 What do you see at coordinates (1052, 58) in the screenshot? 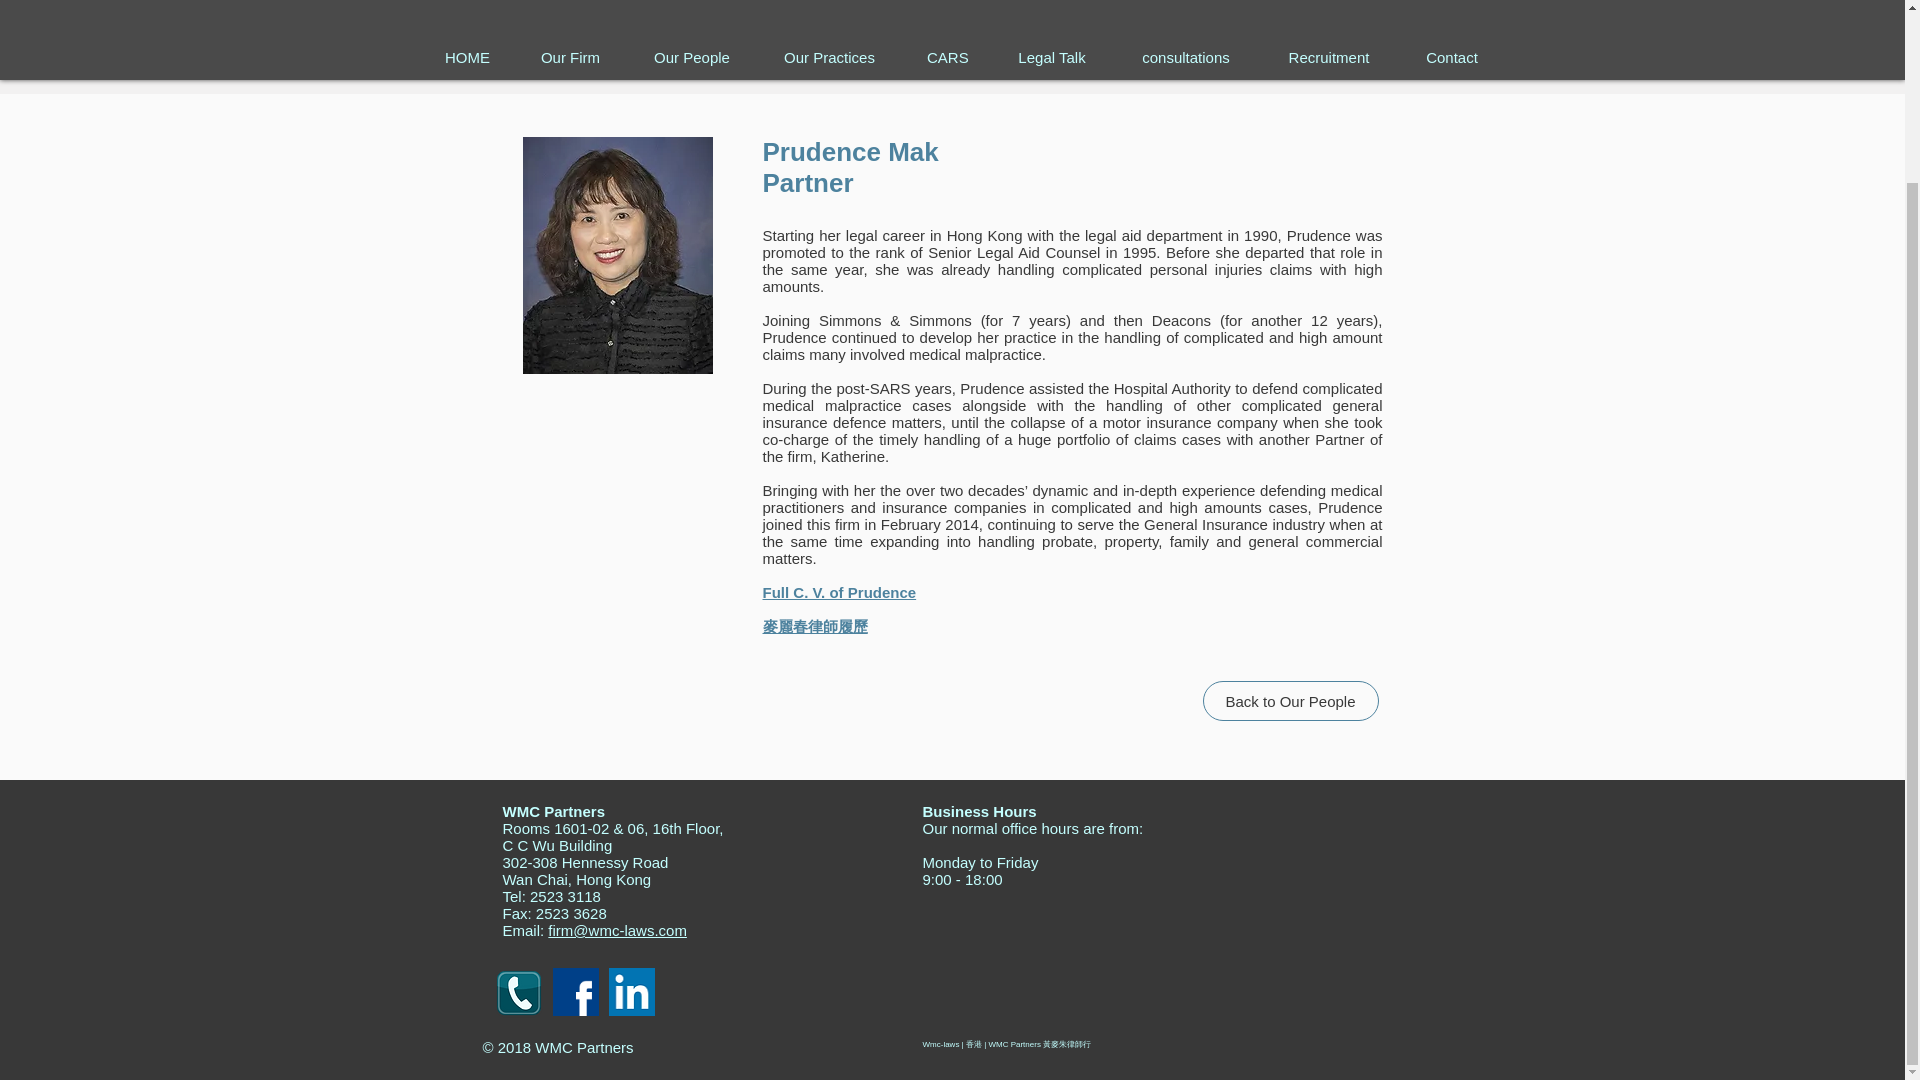
I see `Legal Talk` at bounding box center [1052, 58].